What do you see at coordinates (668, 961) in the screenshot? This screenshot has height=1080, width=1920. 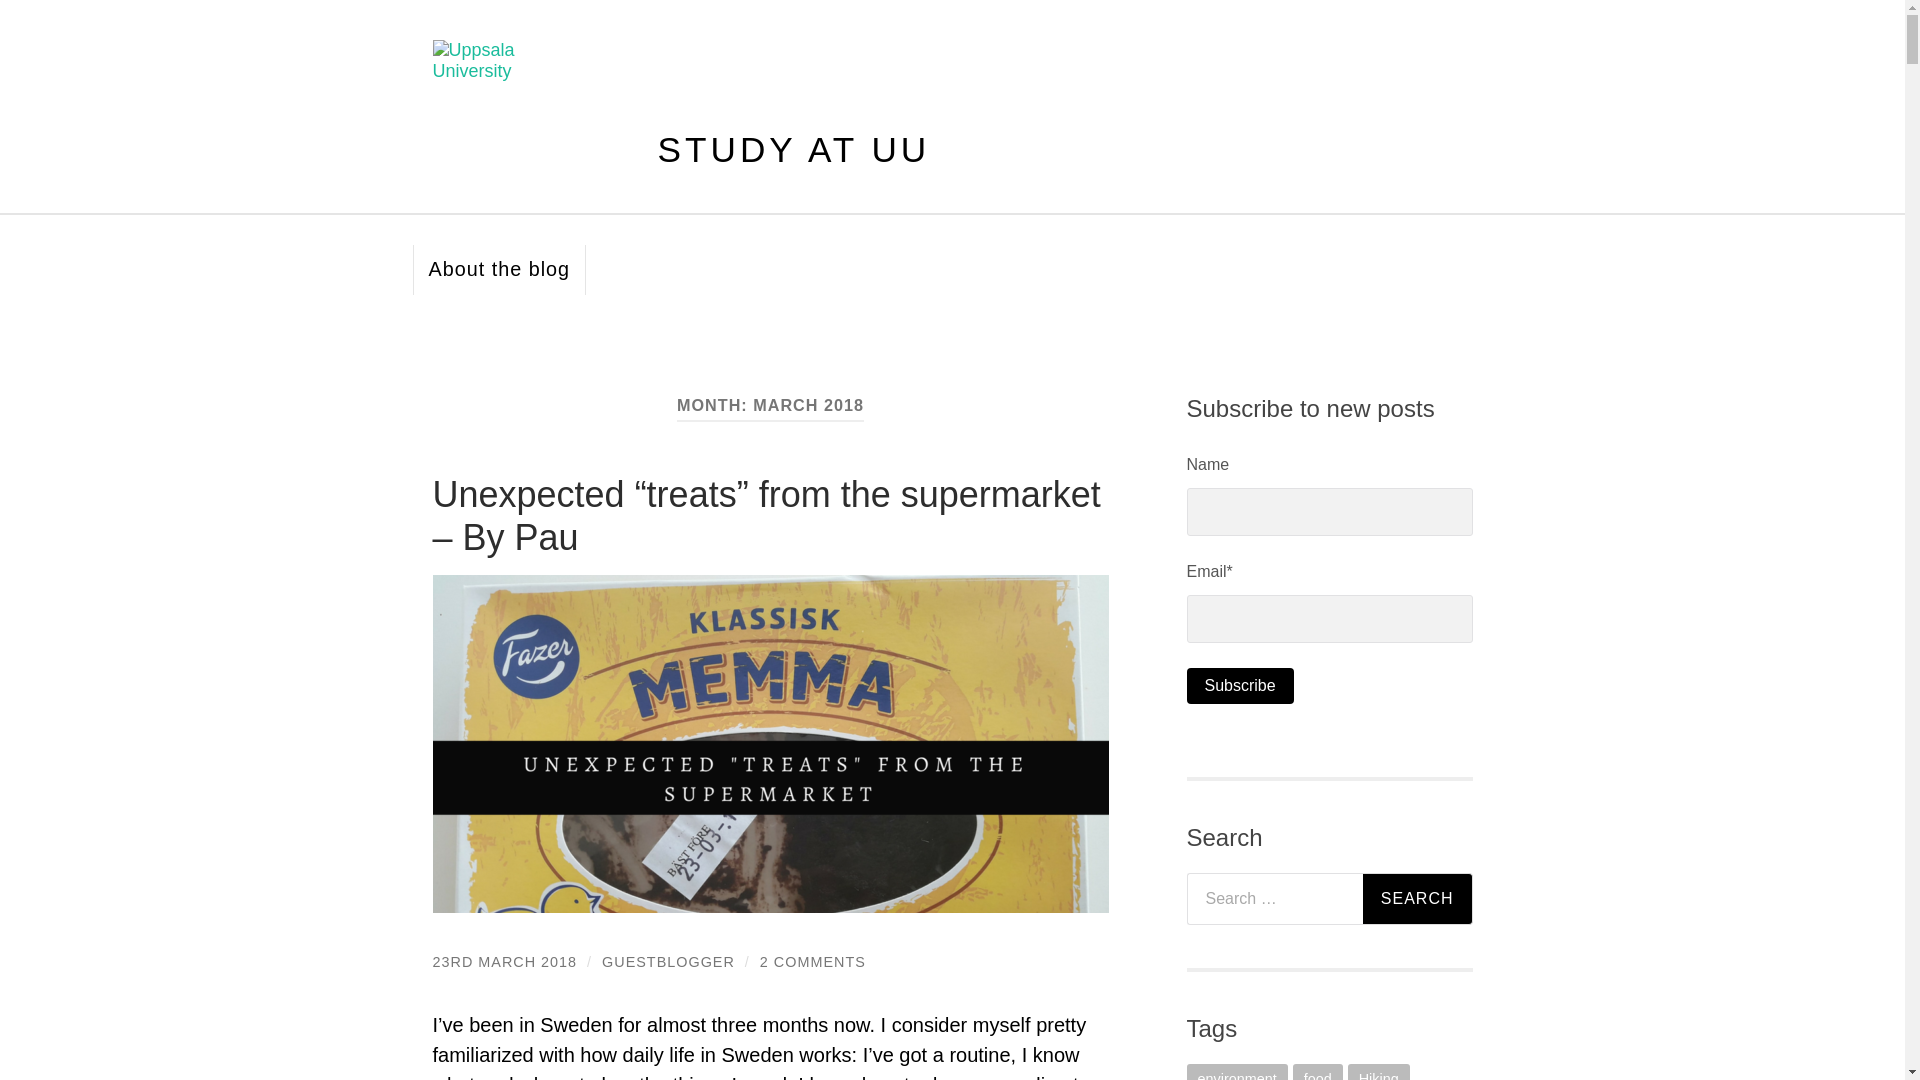 I see `GUESTBLOGGER` at bounding box center [668, 961].